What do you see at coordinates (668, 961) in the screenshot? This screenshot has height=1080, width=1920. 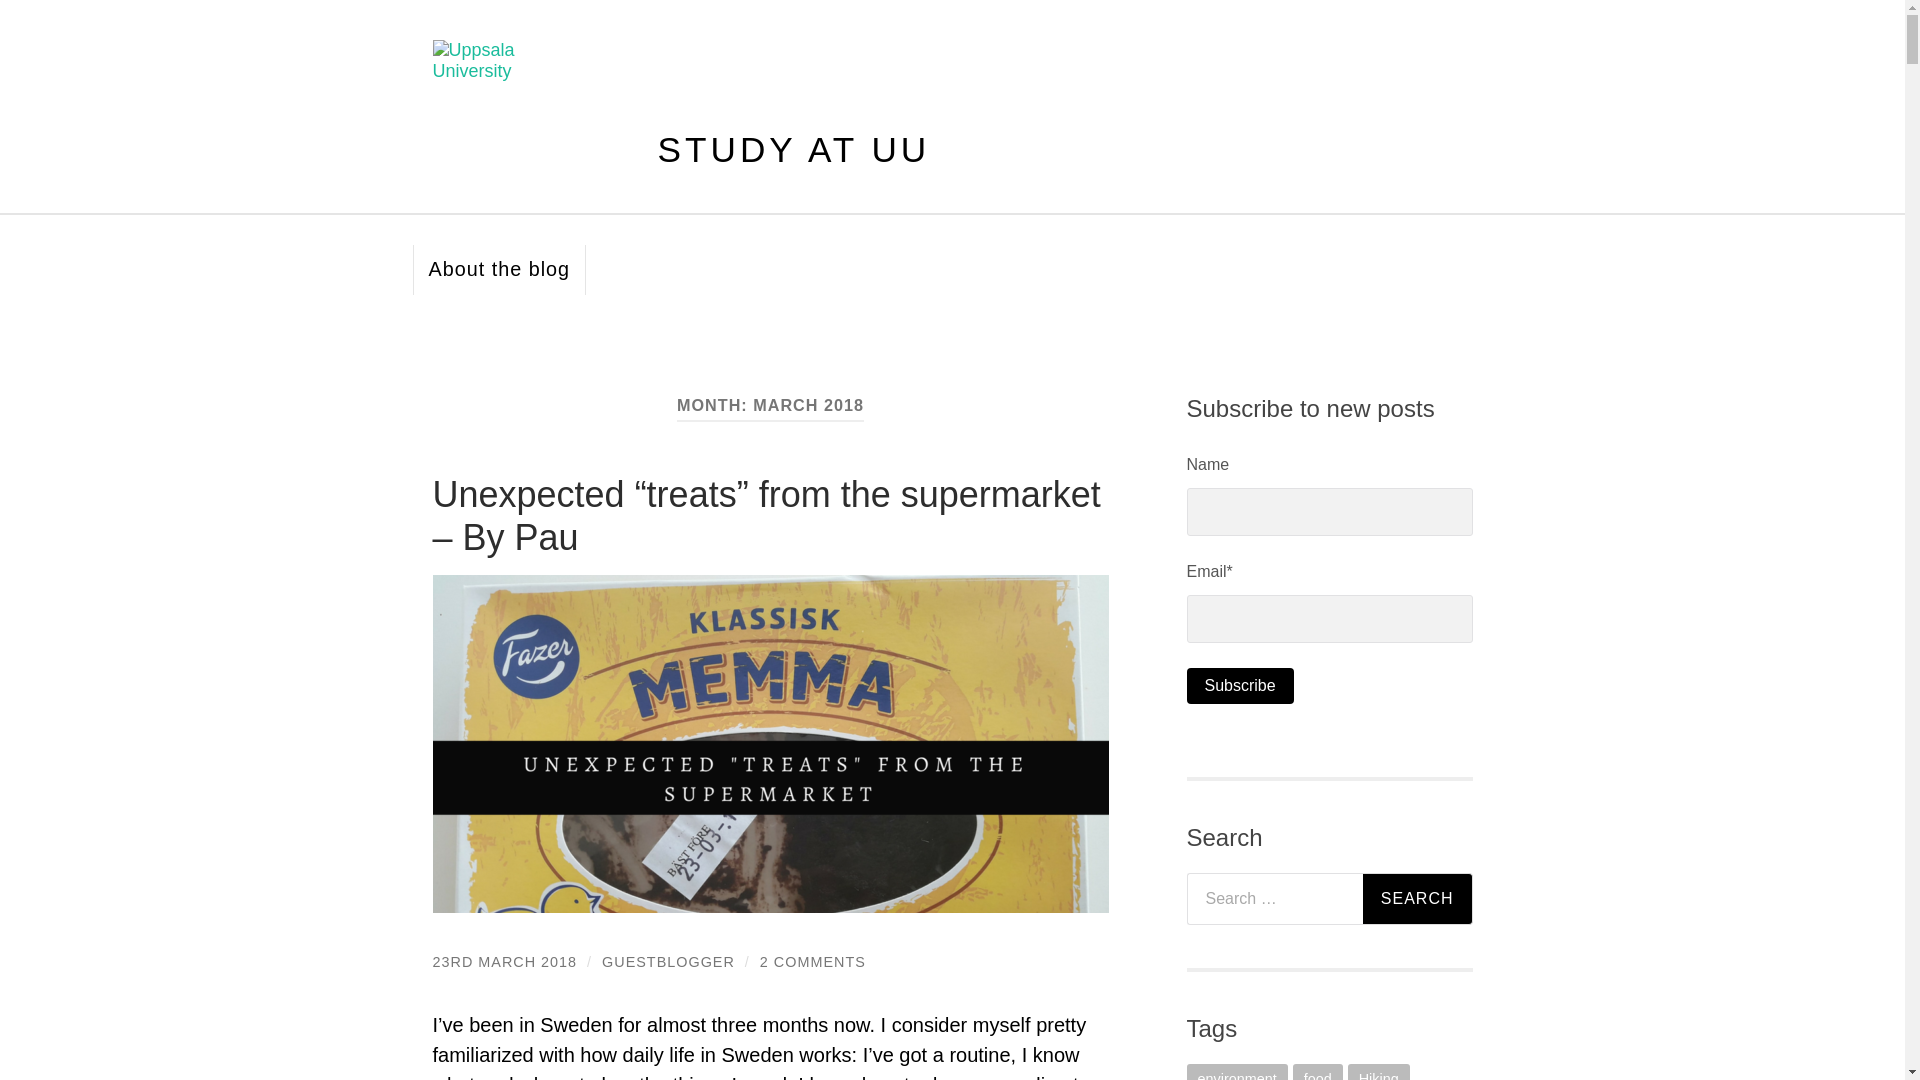 I see `GUESTBLOGGER` at bounding box center [668, 961].